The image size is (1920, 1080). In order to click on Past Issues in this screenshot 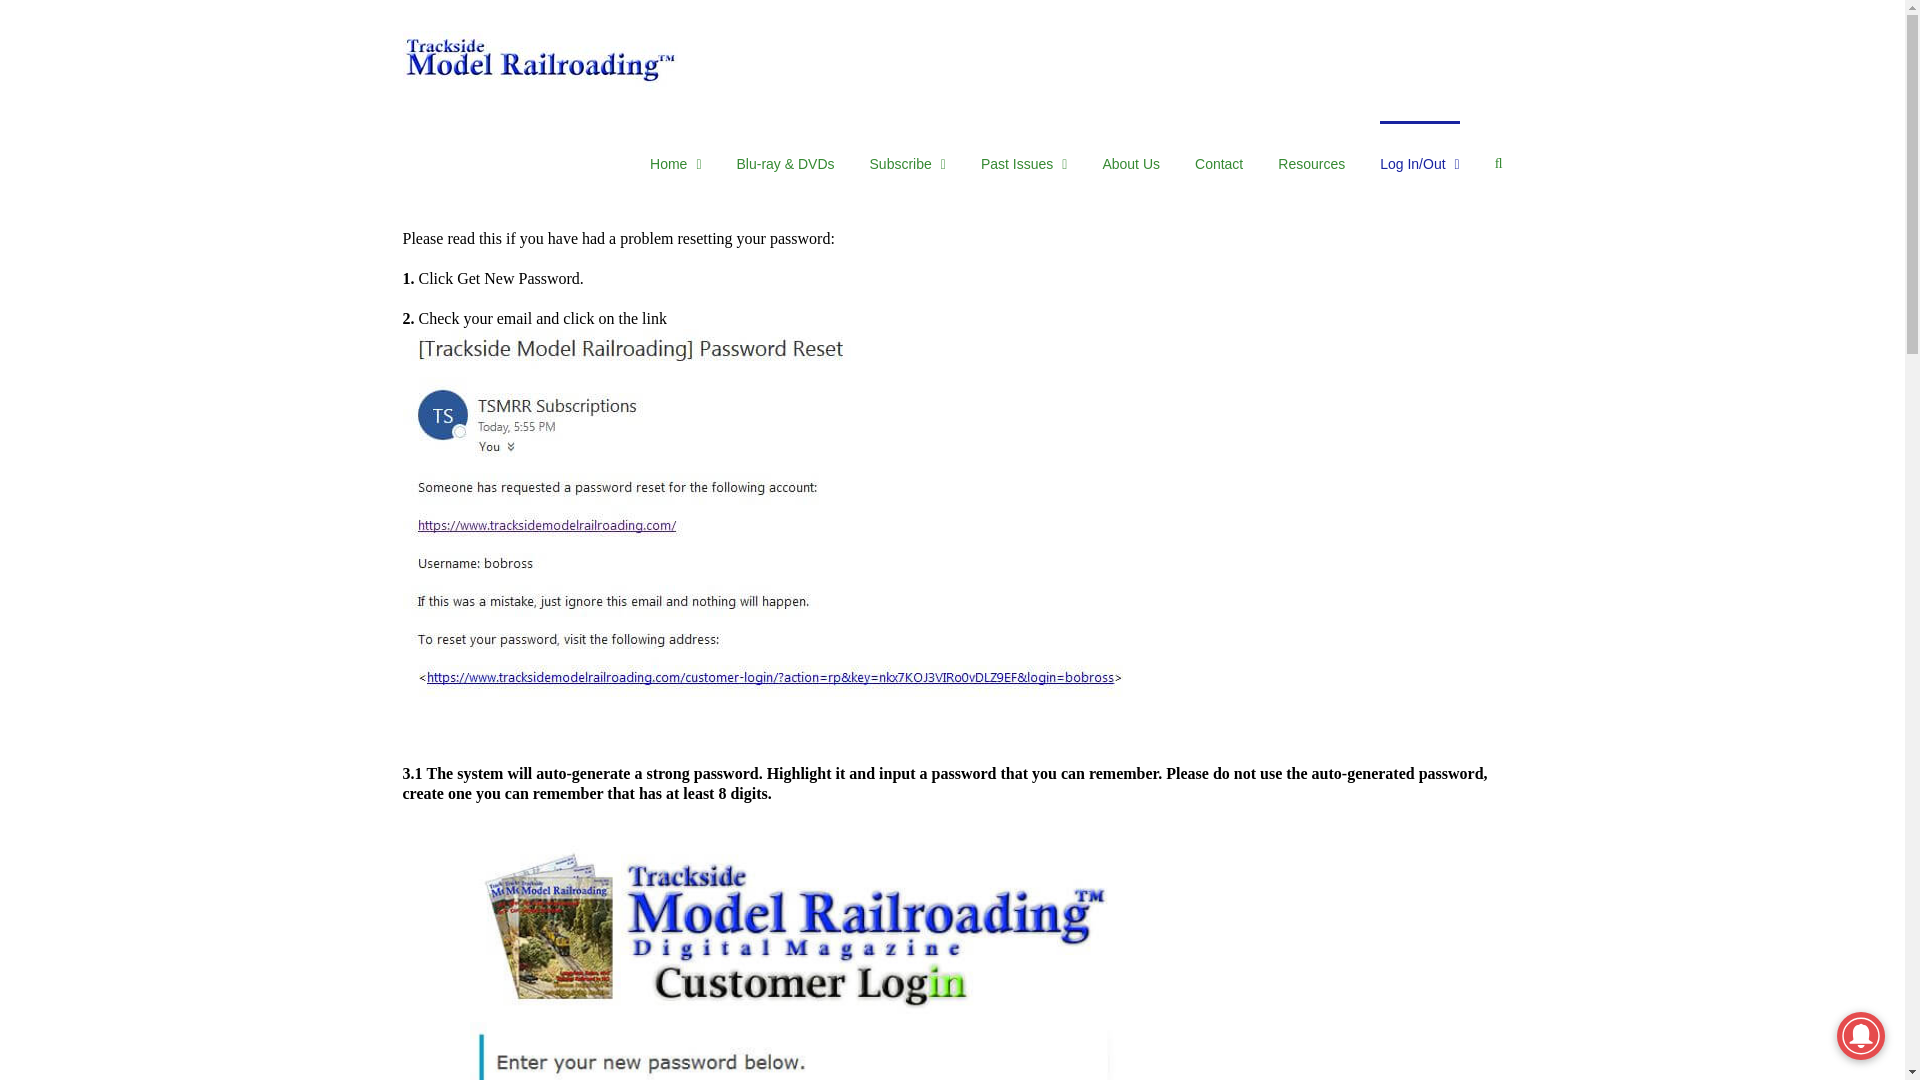, I will do `click(1024, 162)`.